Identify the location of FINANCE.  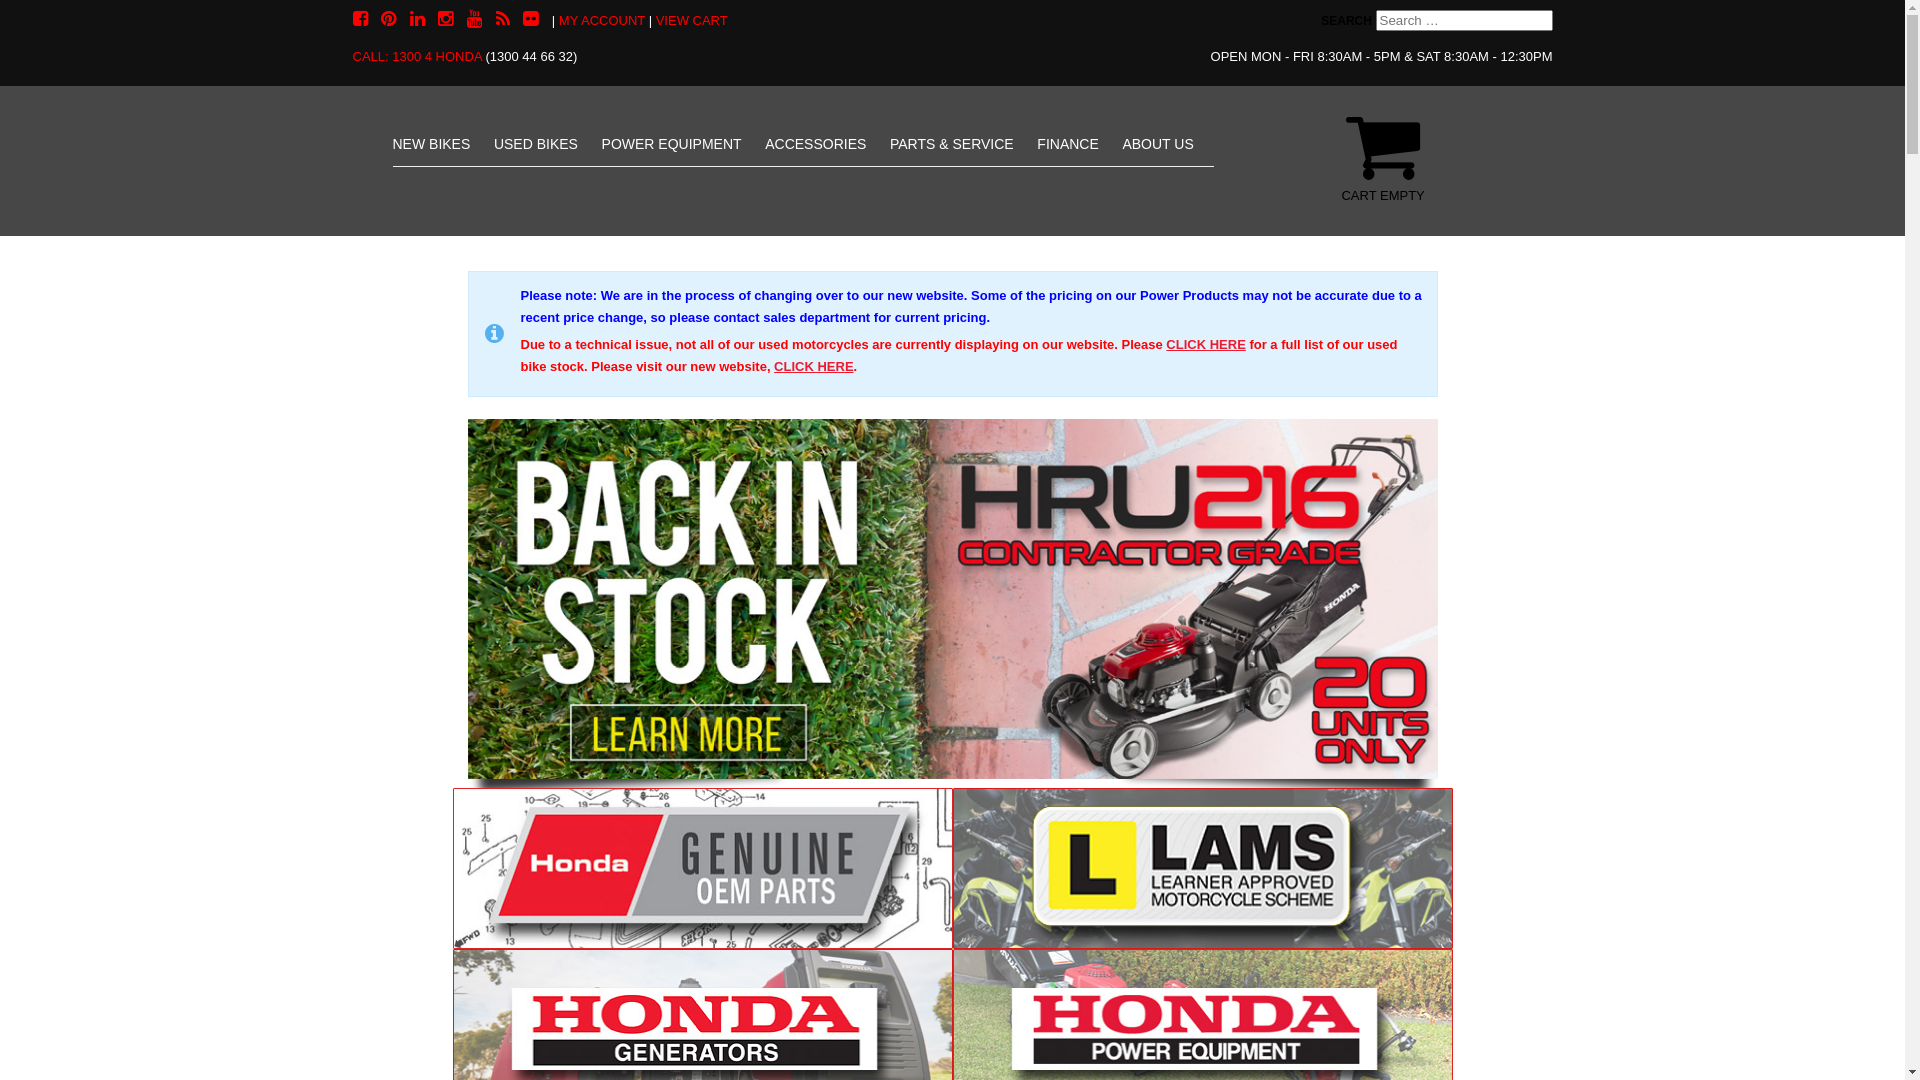
(1068, 144).